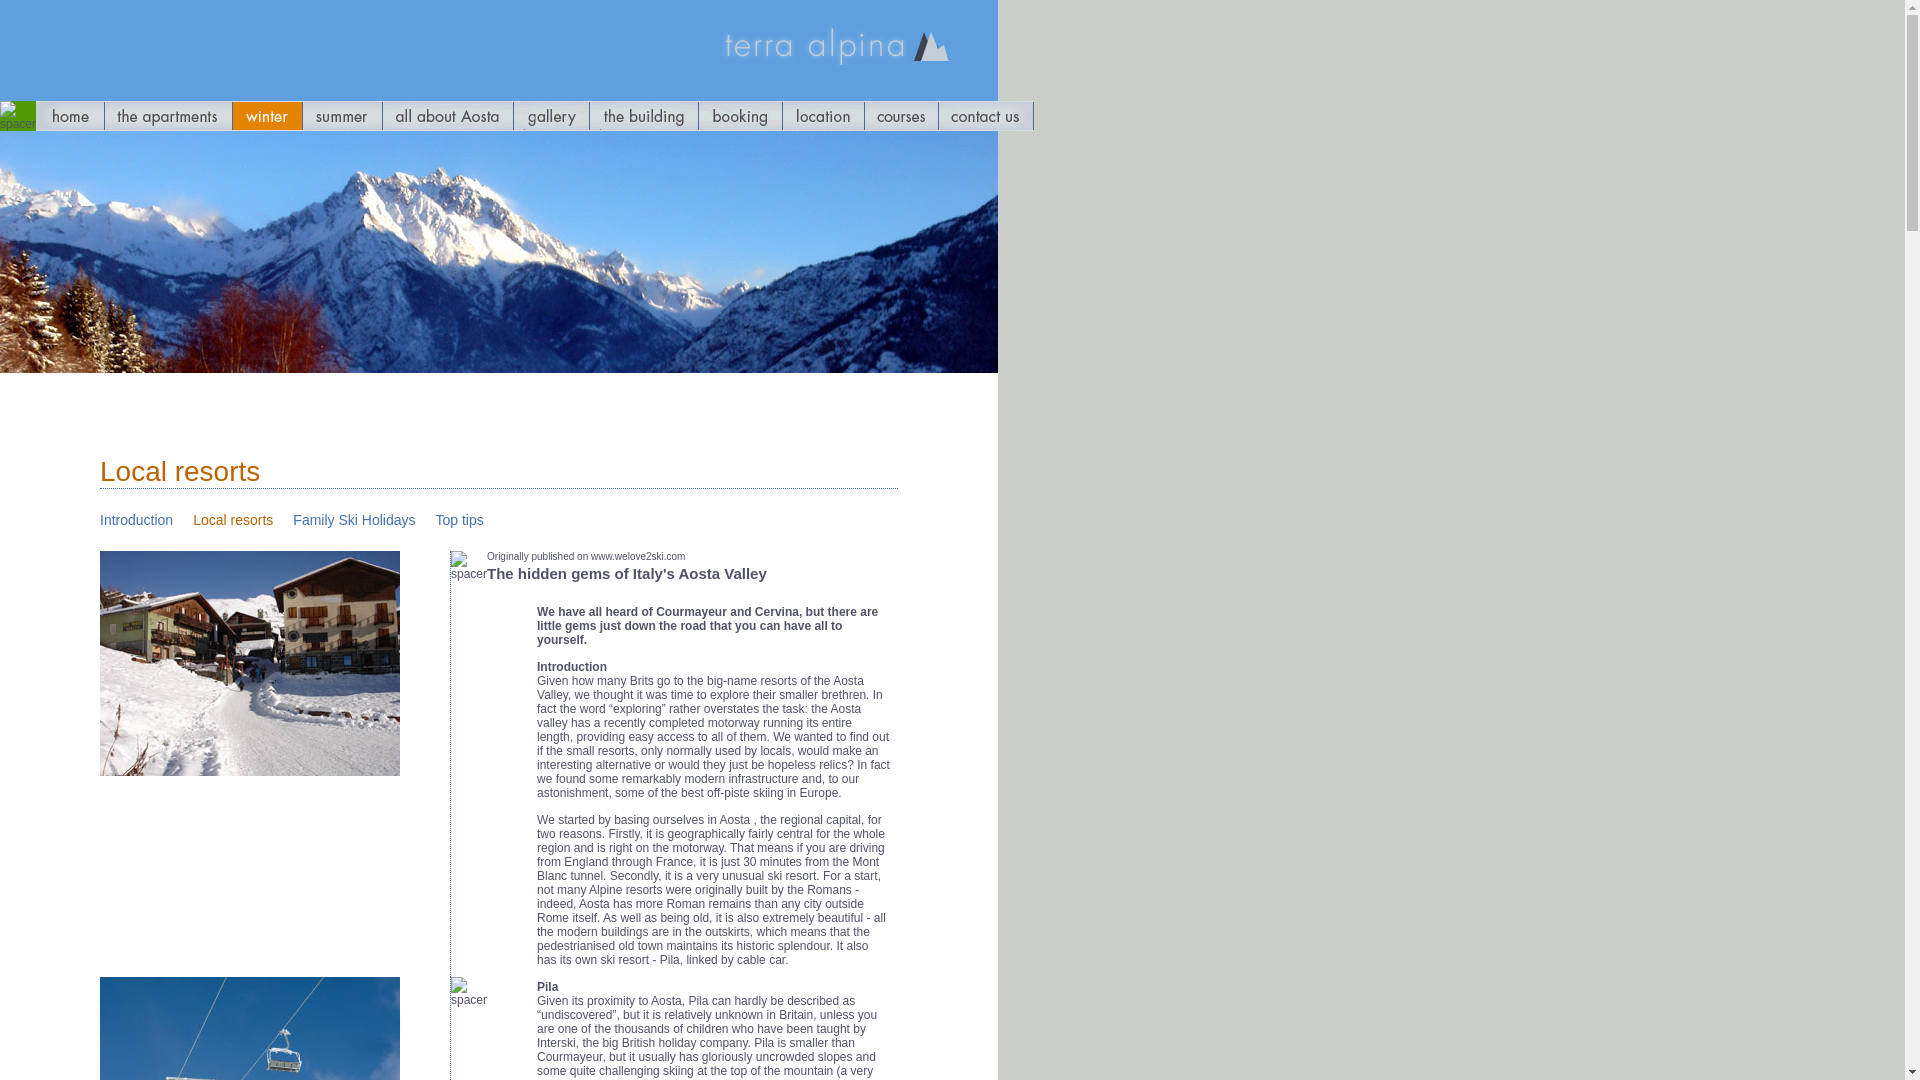 The height and width of the screenshot is (1080, 1920). I want to click on Introduction, so click(136, 520).